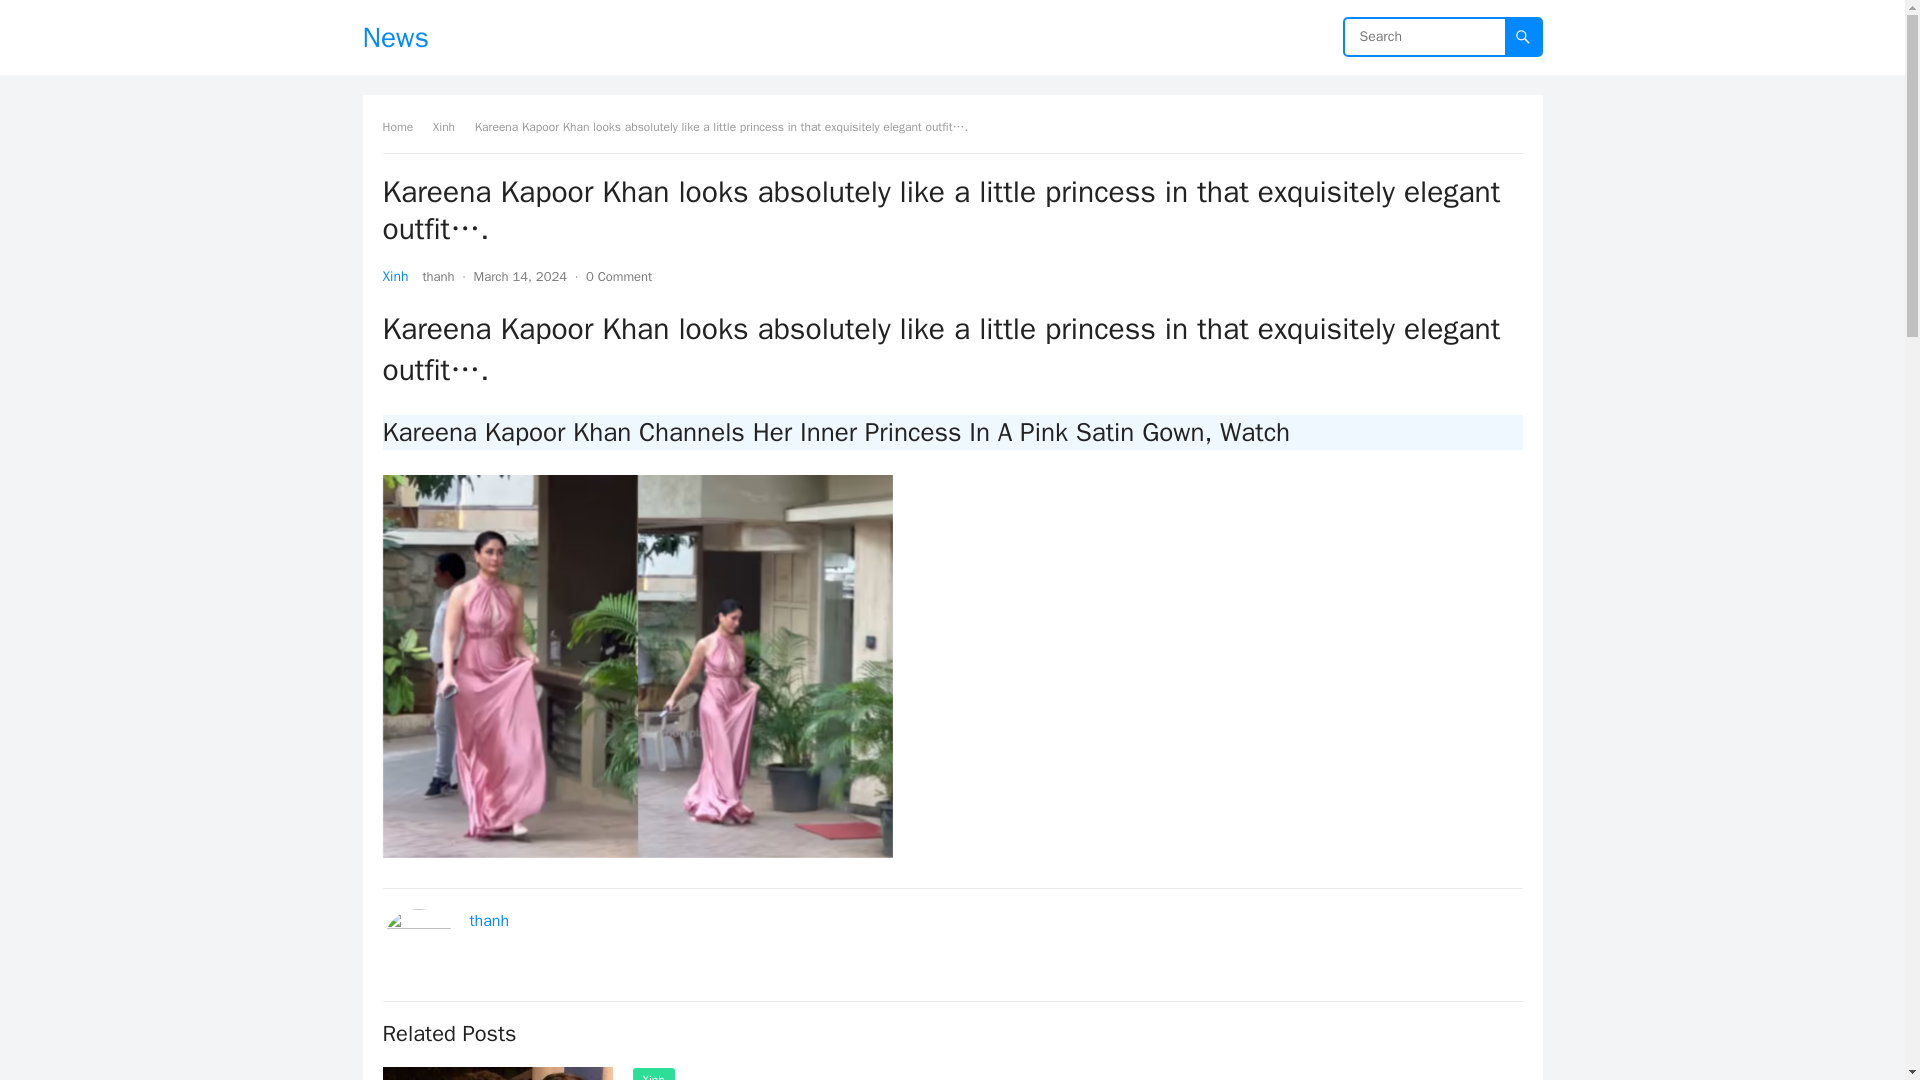  What do you see at coordinates (395, 37) in the screenshot?
I see `News` at bounding box center [395, 37].